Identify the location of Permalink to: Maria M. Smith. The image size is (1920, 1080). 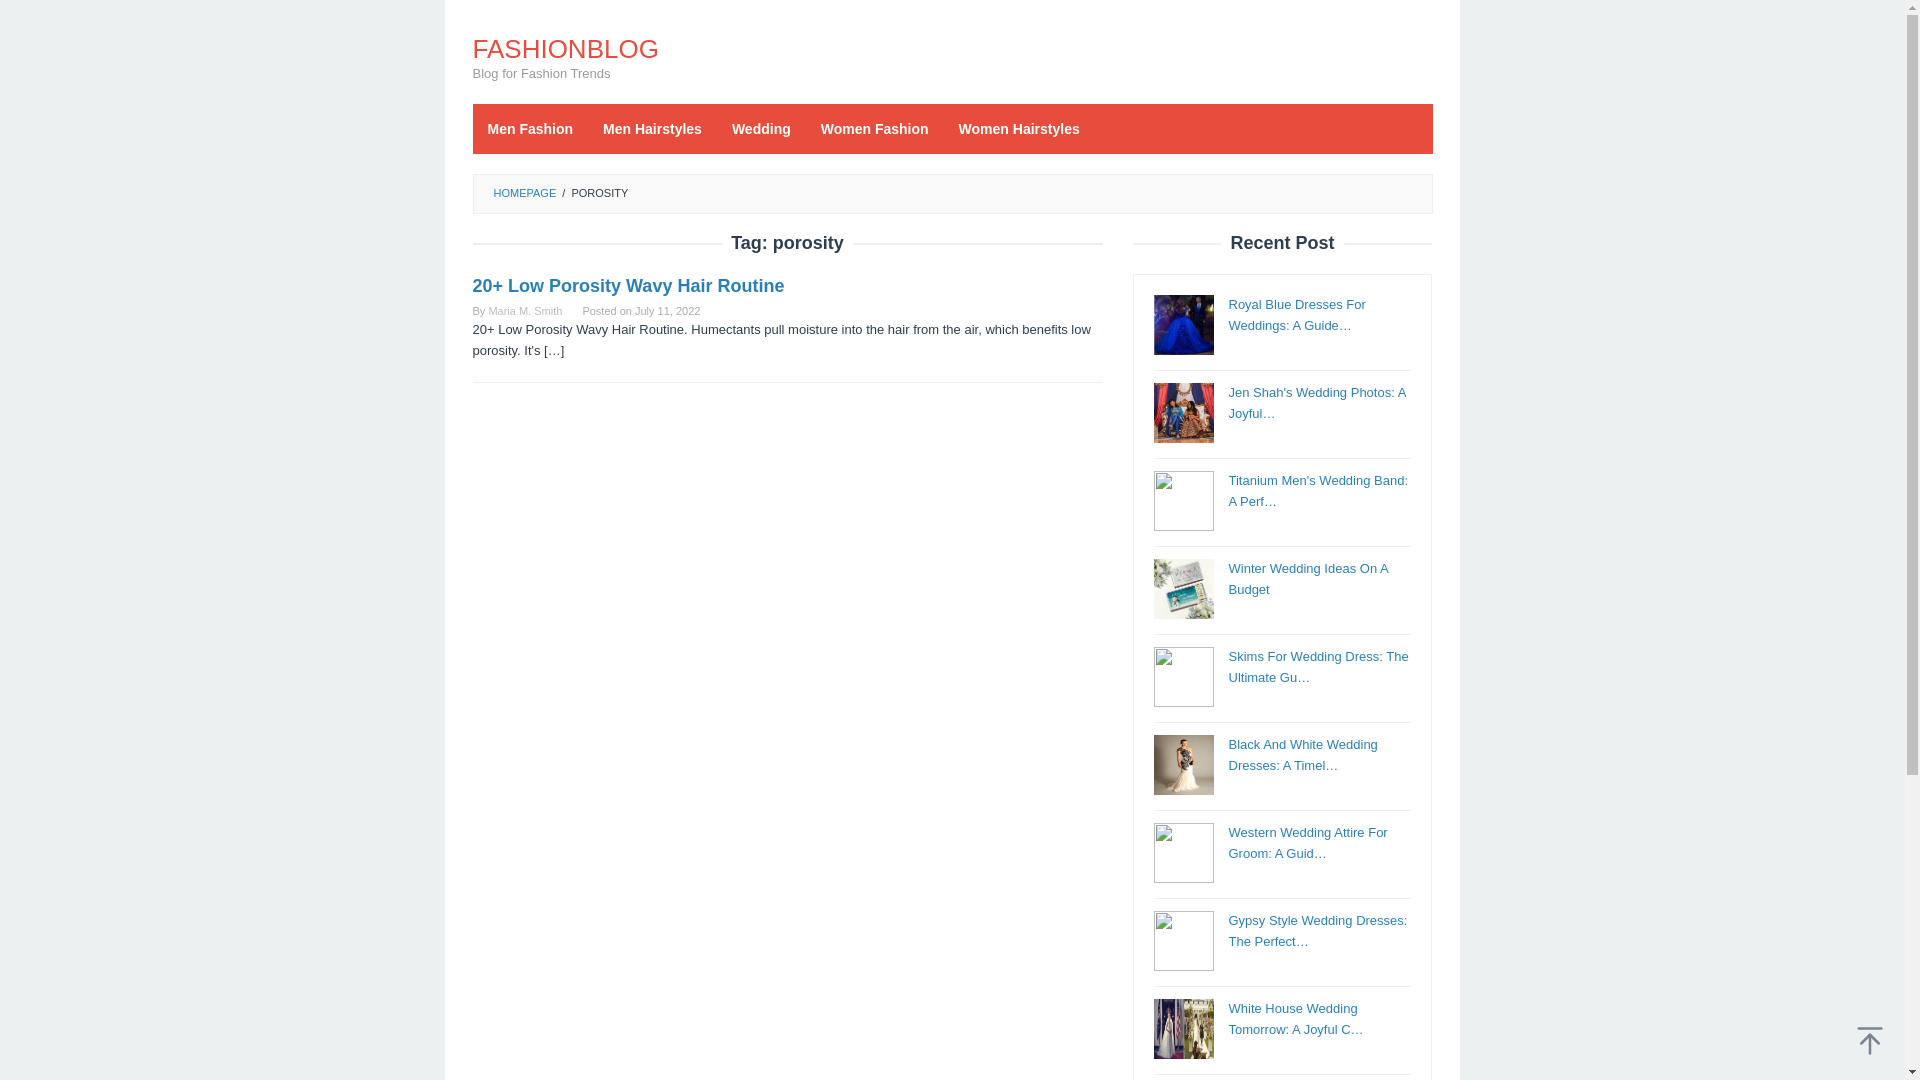
(524, 310).